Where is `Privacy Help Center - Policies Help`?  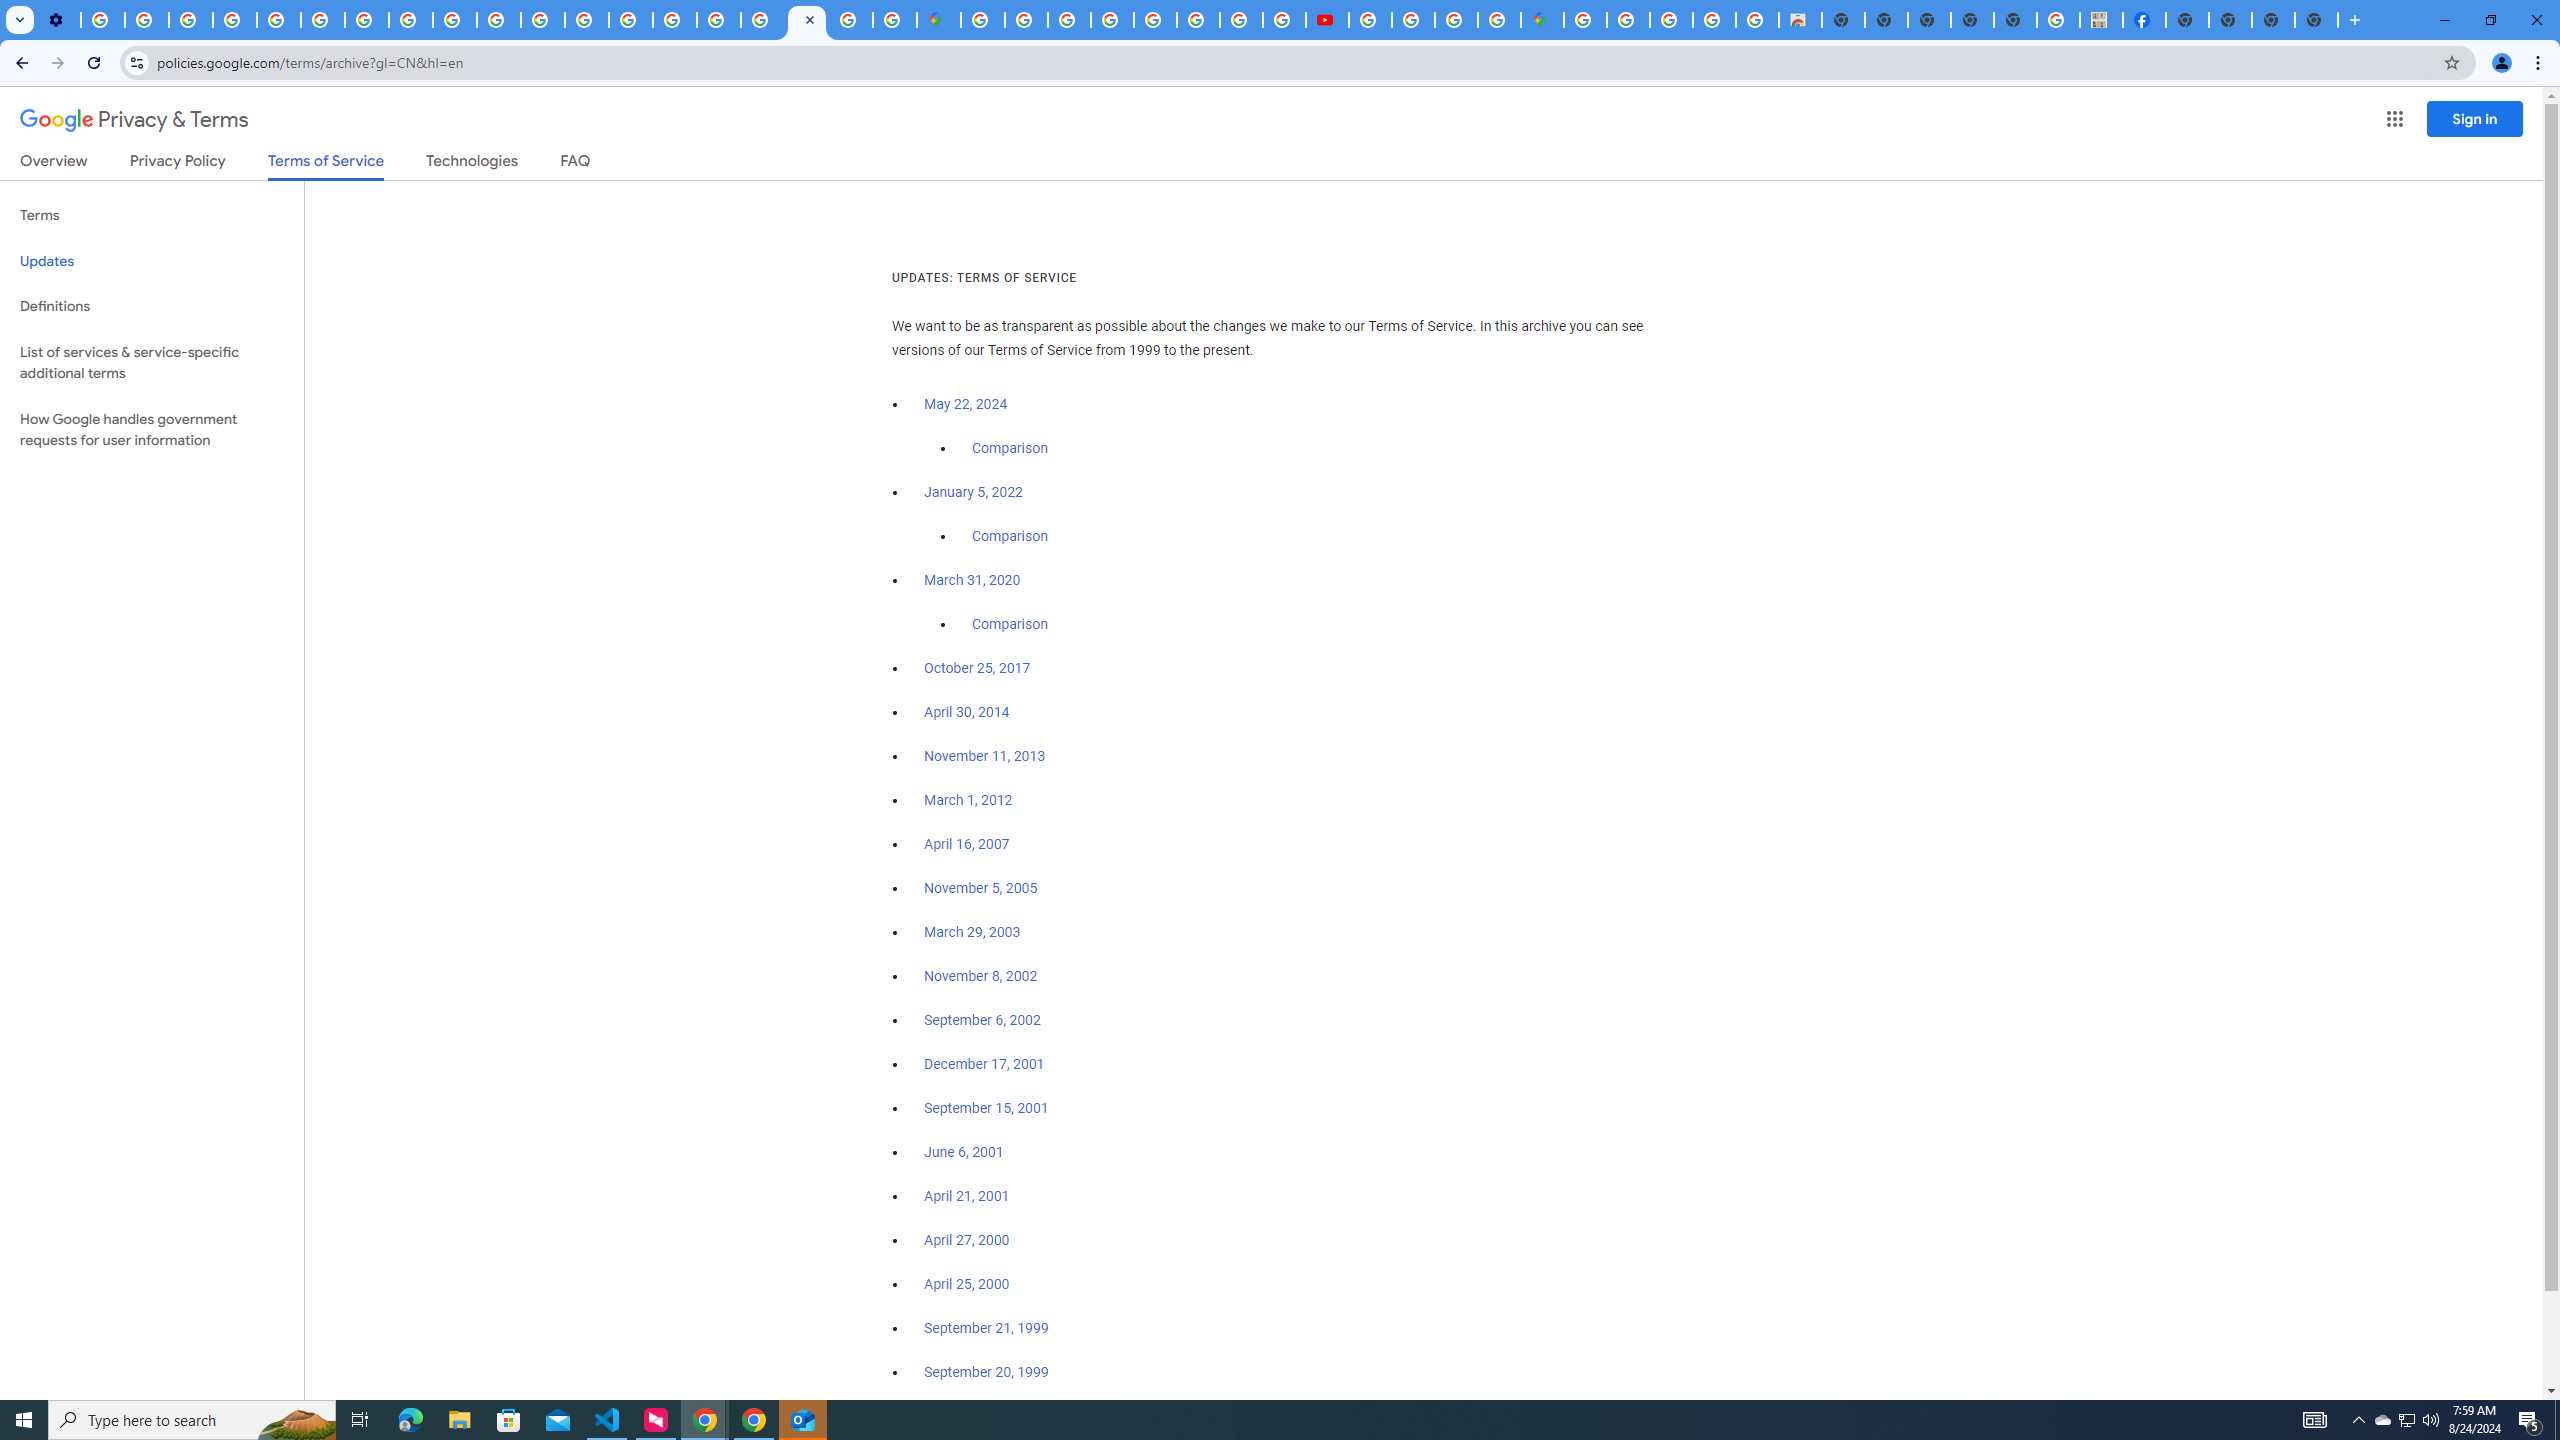 Privacy Help Center - Policies Help is located at coordinates (586, 20).